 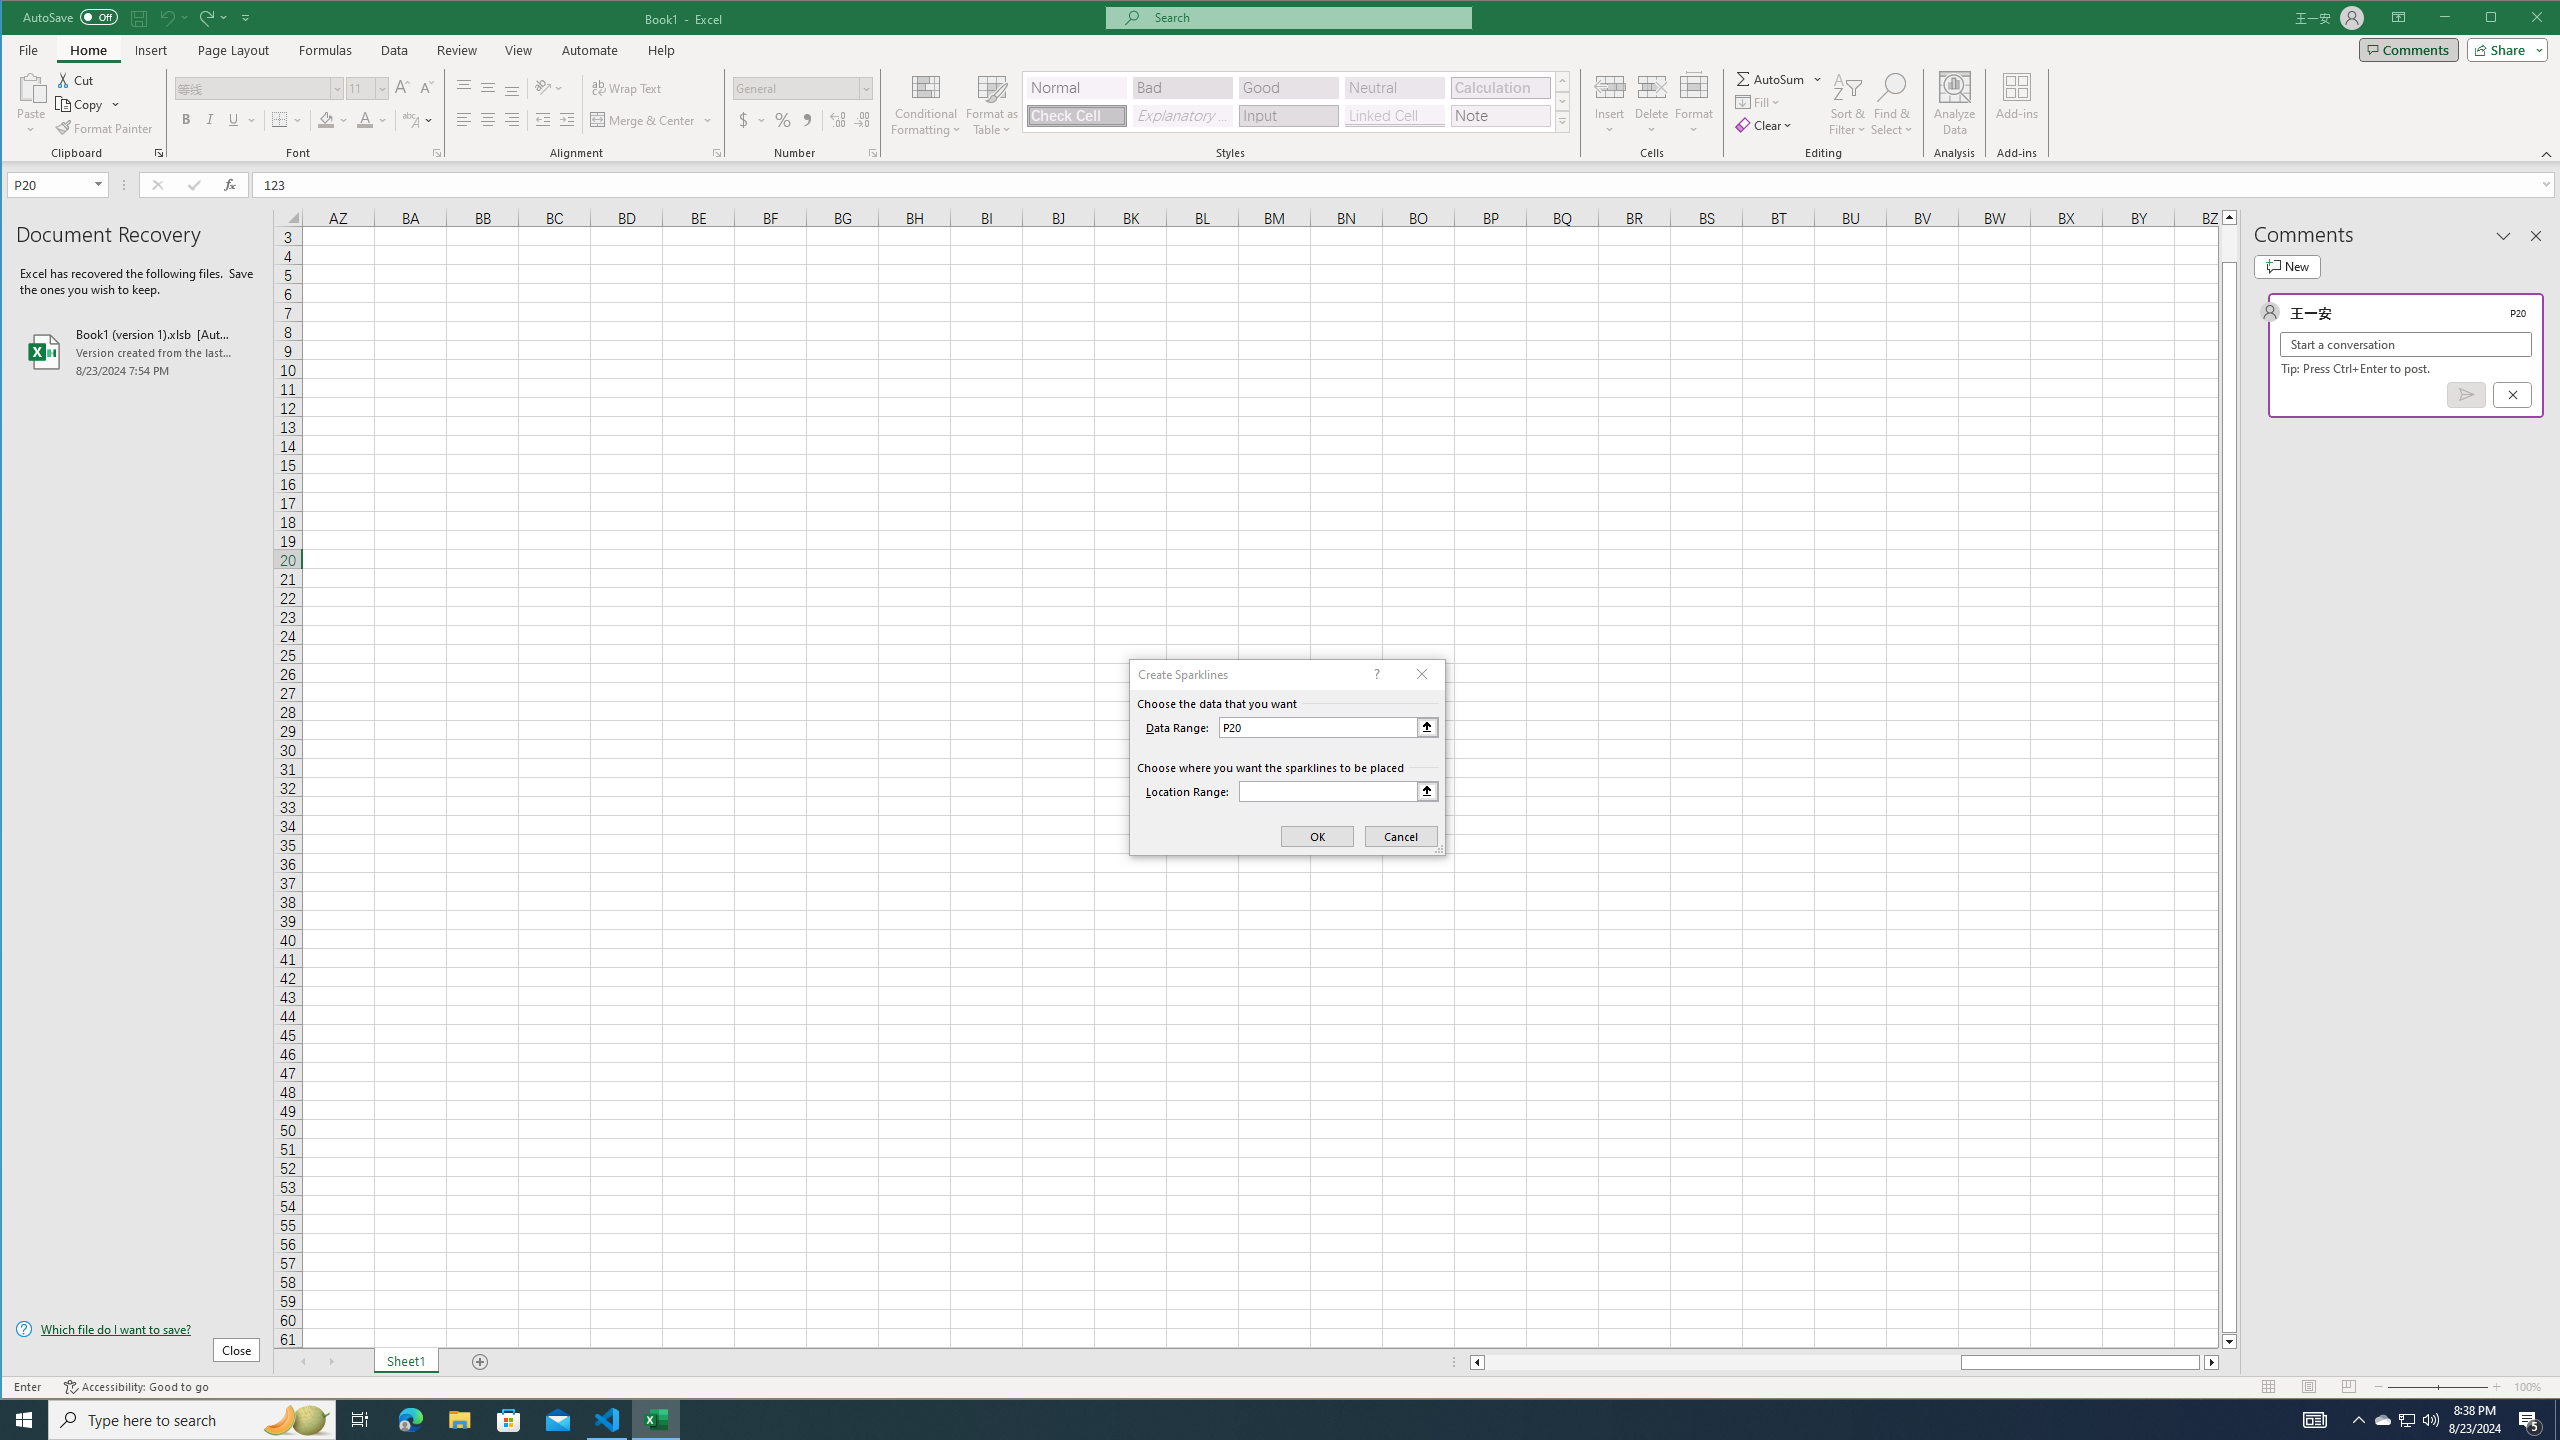 I want to click on Cell Styles, so click(x=1561, y=121).